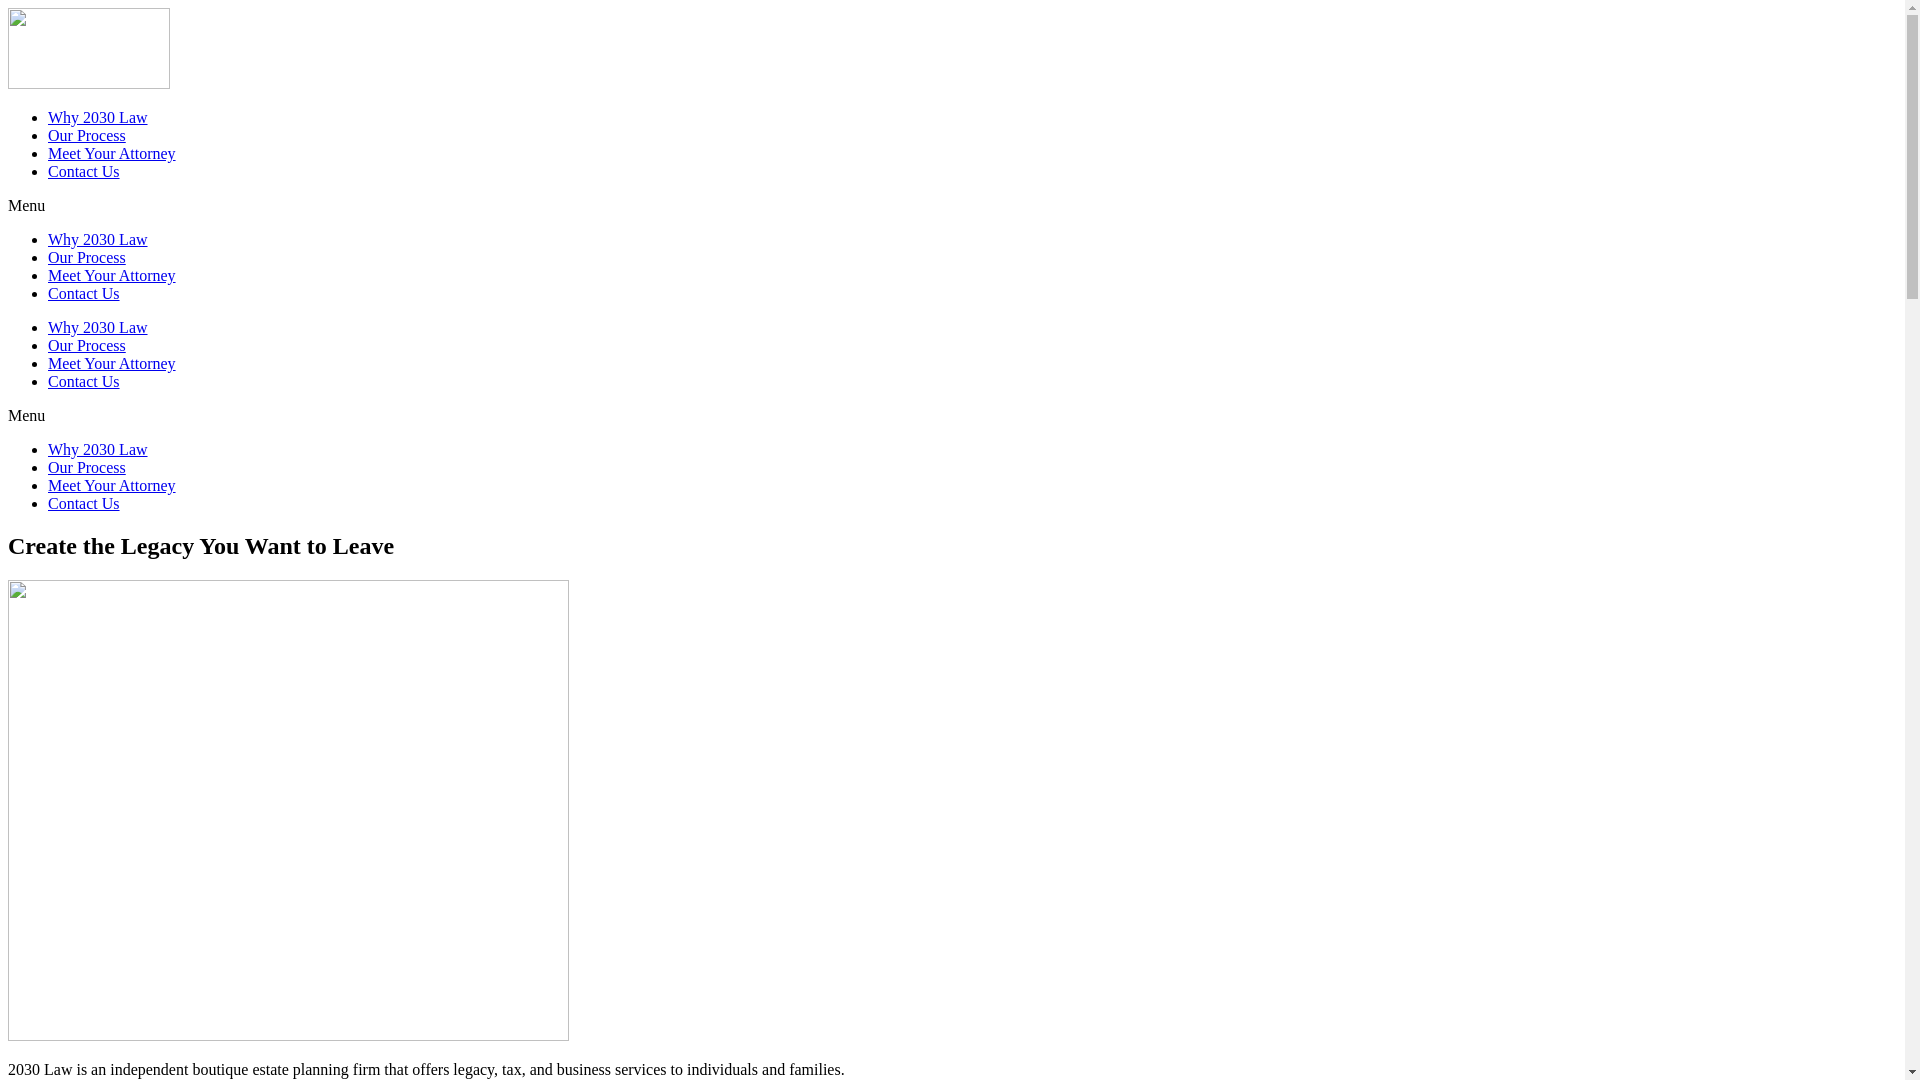 Image resolution: width=1920 pixels, height=1080 pixels. Describe the element at coordinates (87, 258) in the screenshot. I see `Our Process` at that location.